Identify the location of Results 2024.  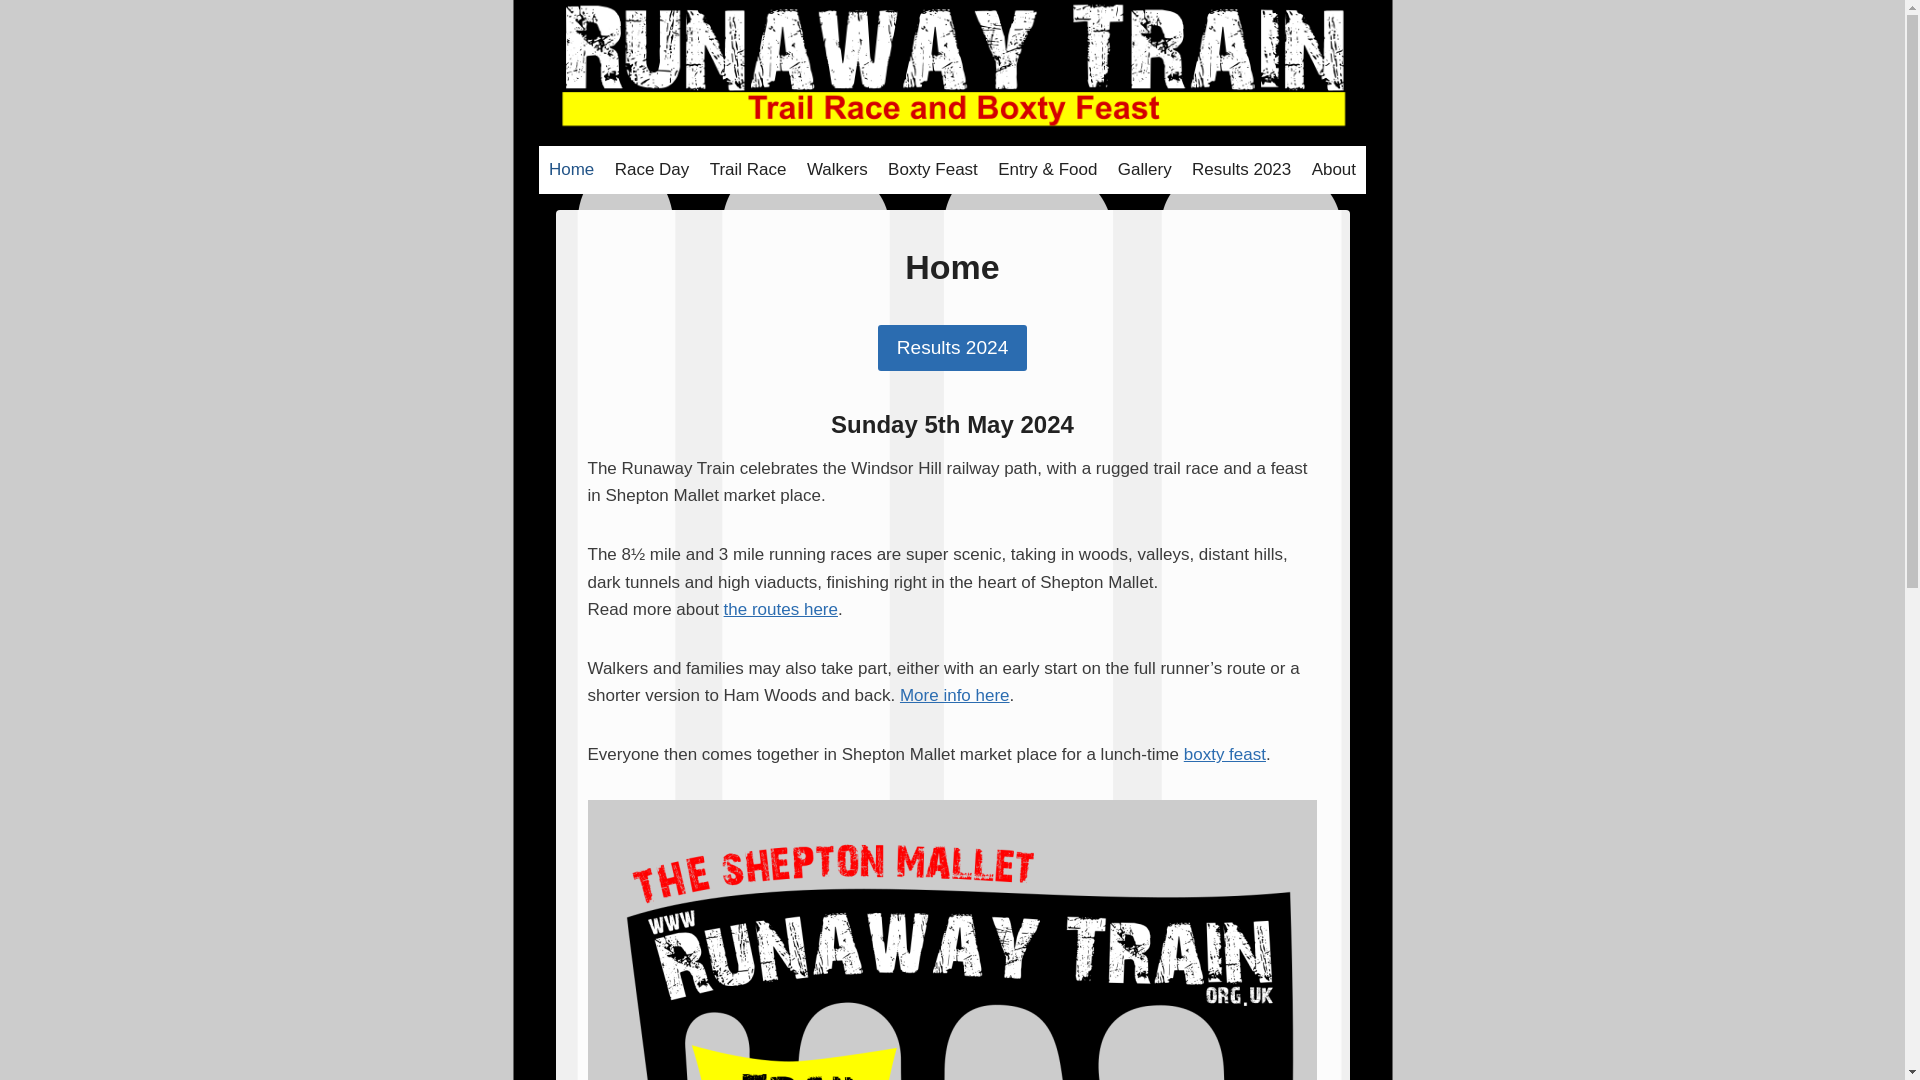
(952, 348).